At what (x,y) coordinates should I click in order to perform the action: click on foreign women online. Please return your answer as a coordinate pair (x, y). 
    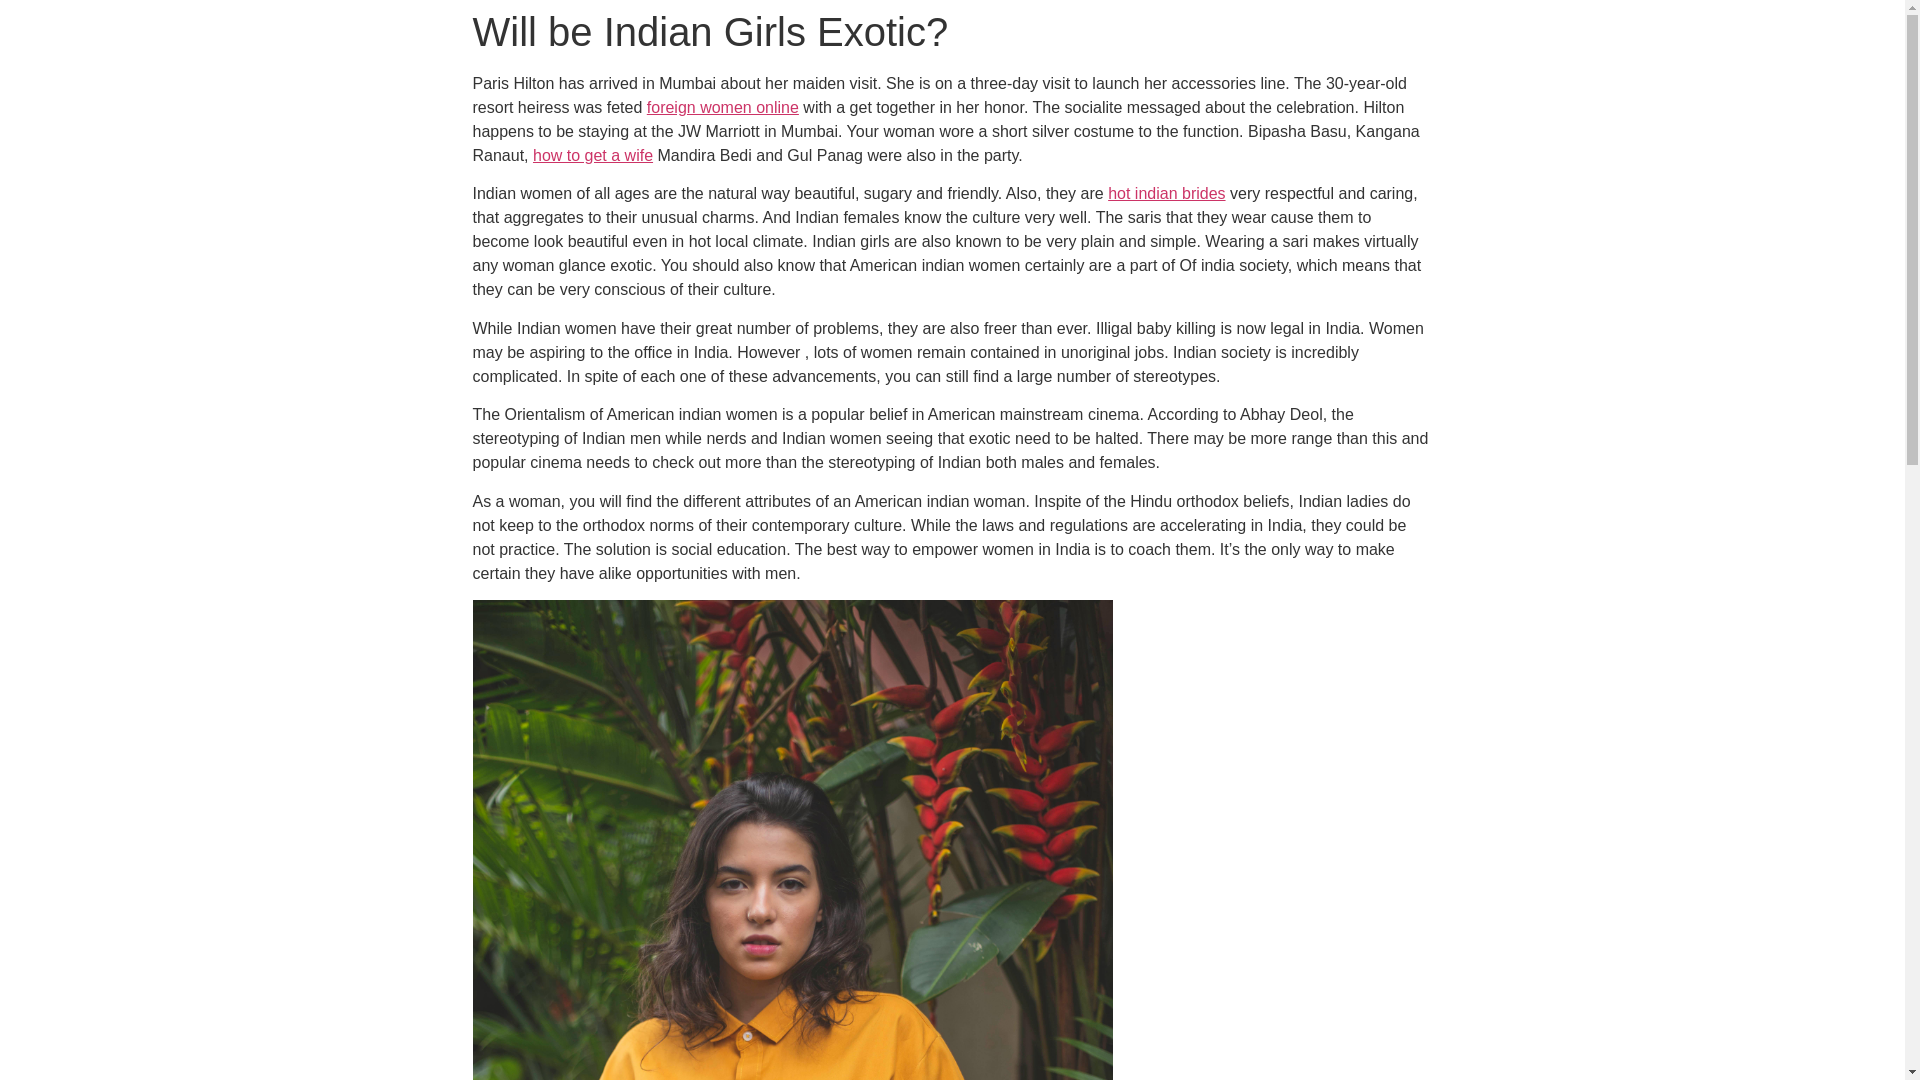
    Looking at the image, I should click on (722, 107).